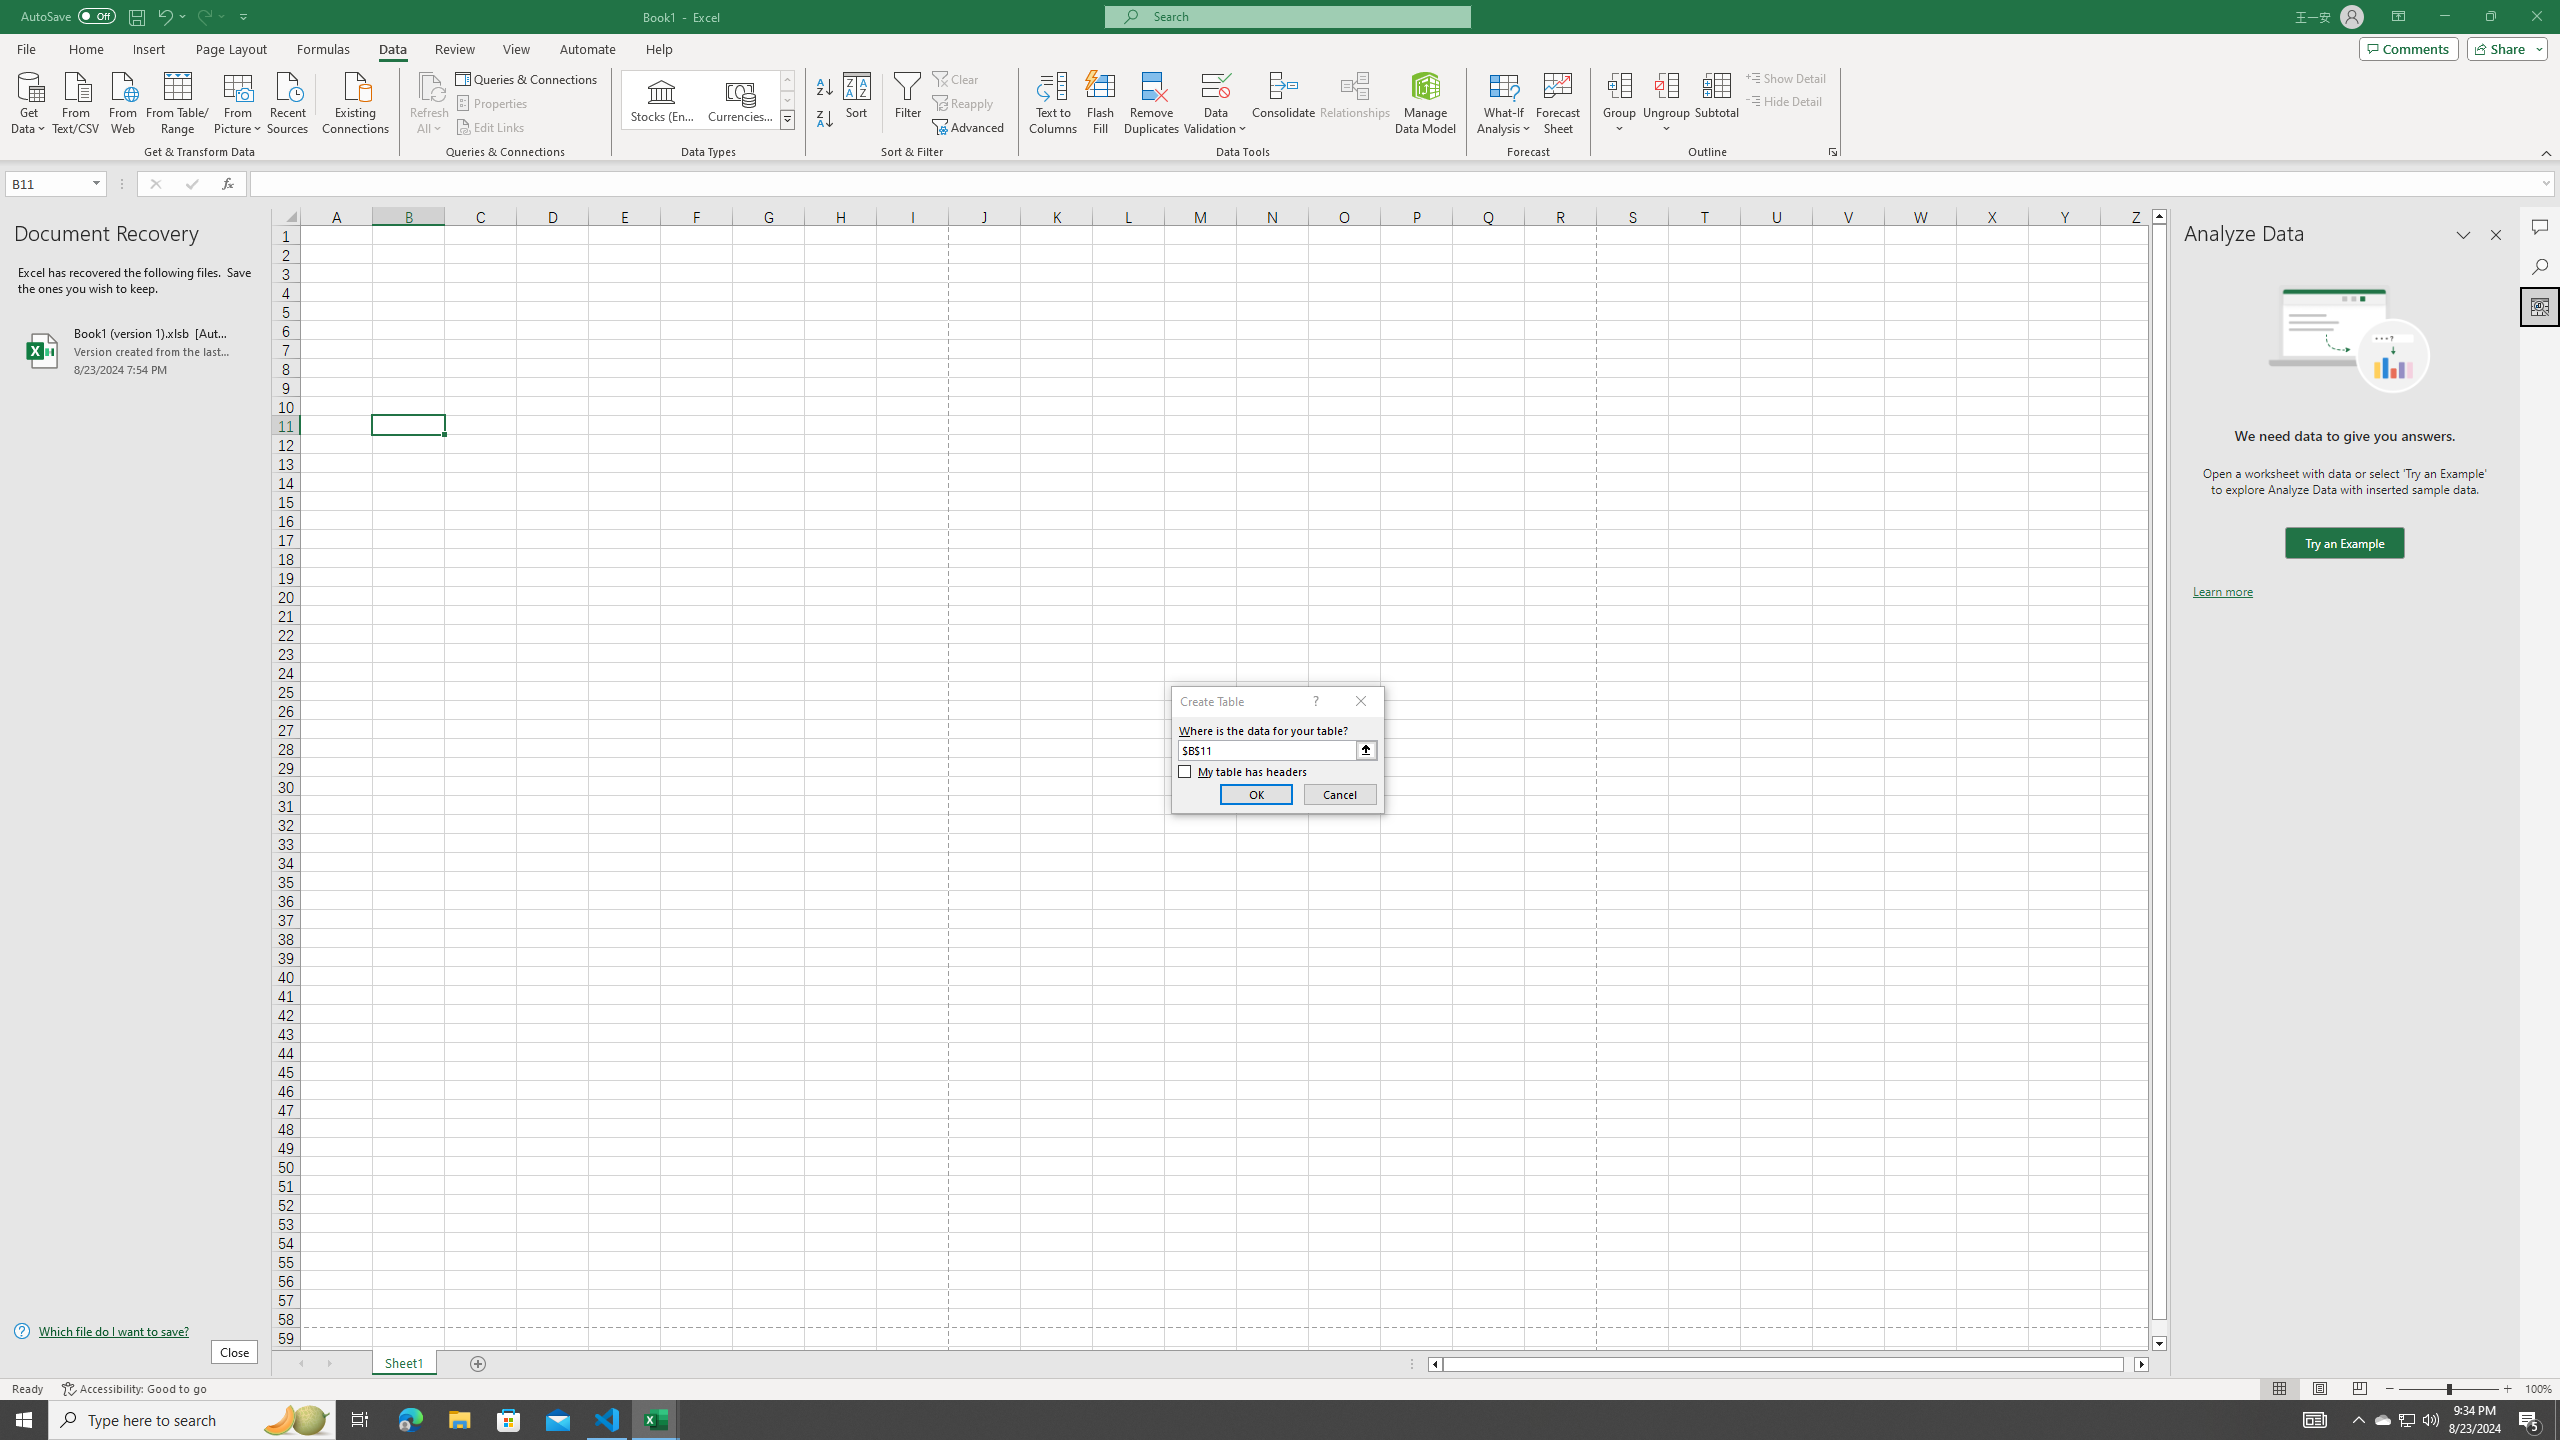  What do you see at coordinates (1426, 103) in the screenshot?
I see `Manage Data Model` at bounding box center [1426, 103].